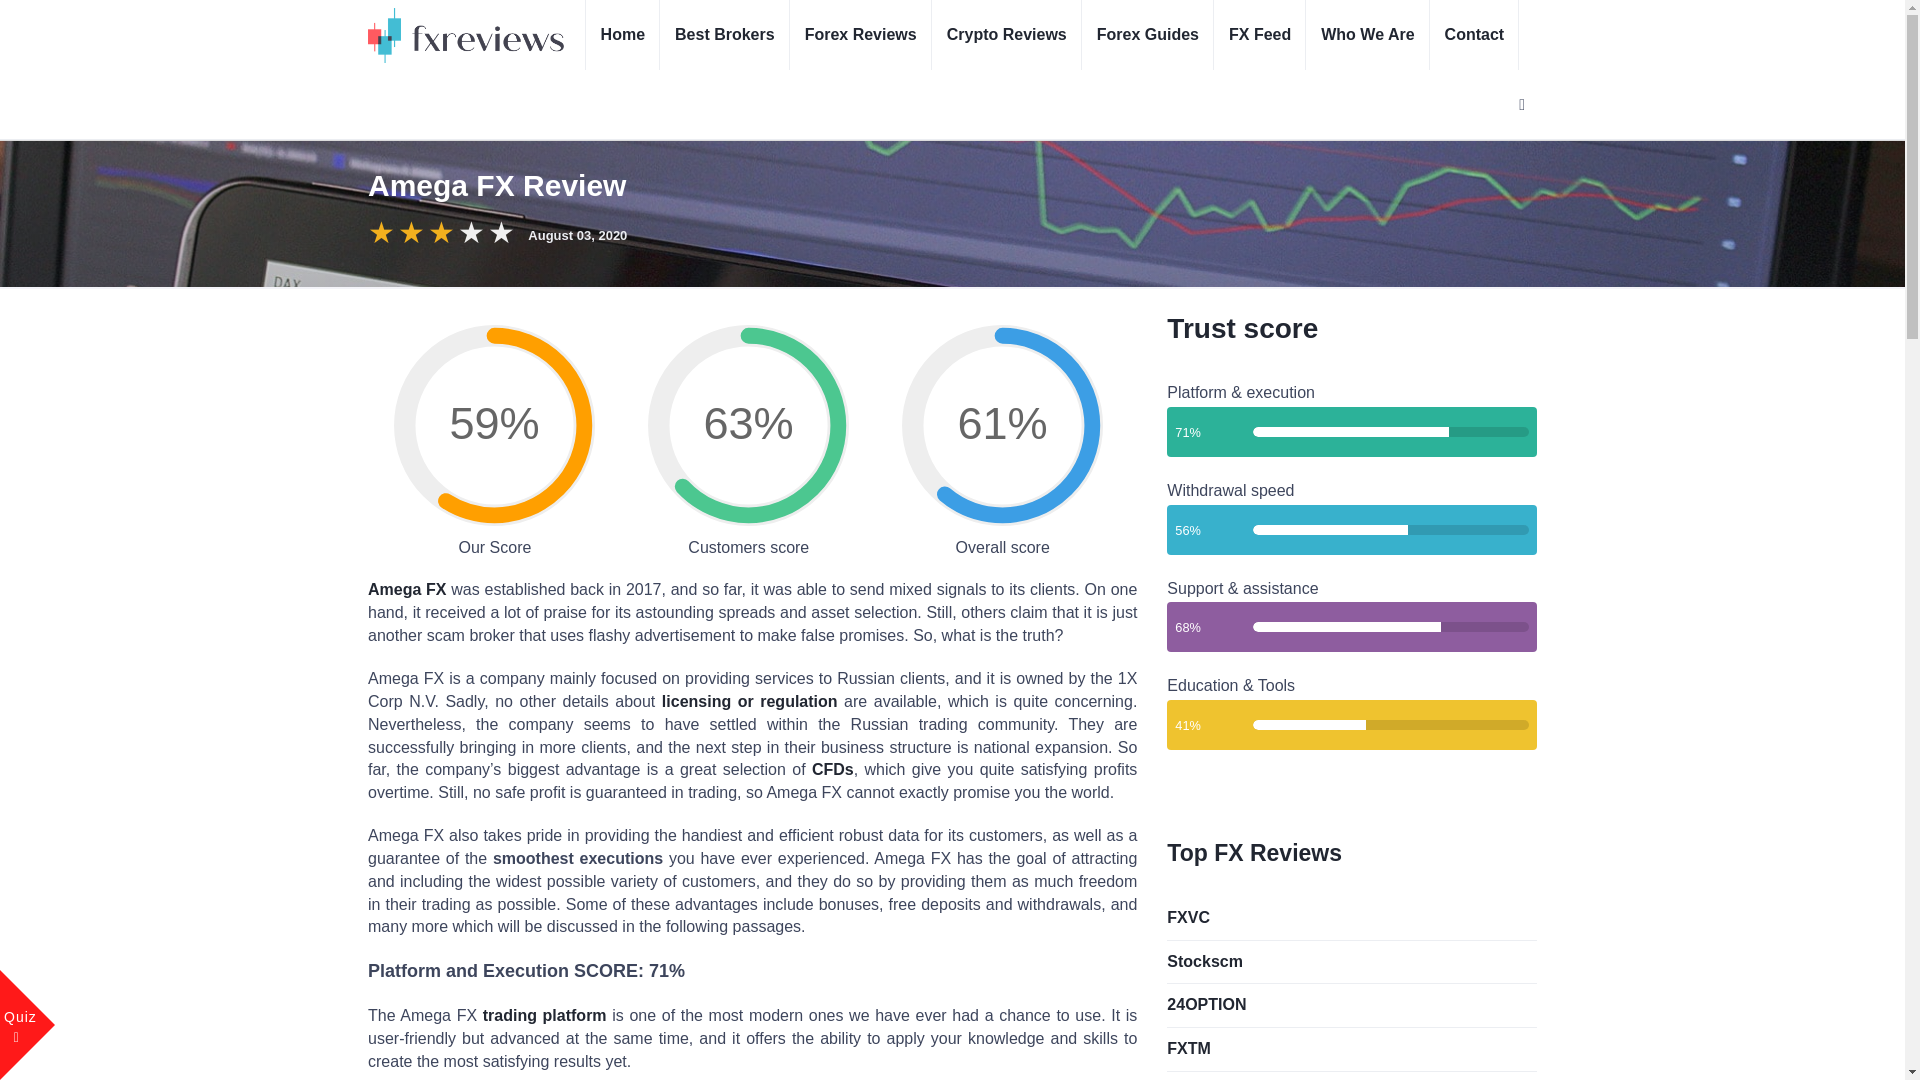  I want to click on Forex Reviews, so click(860, 35).